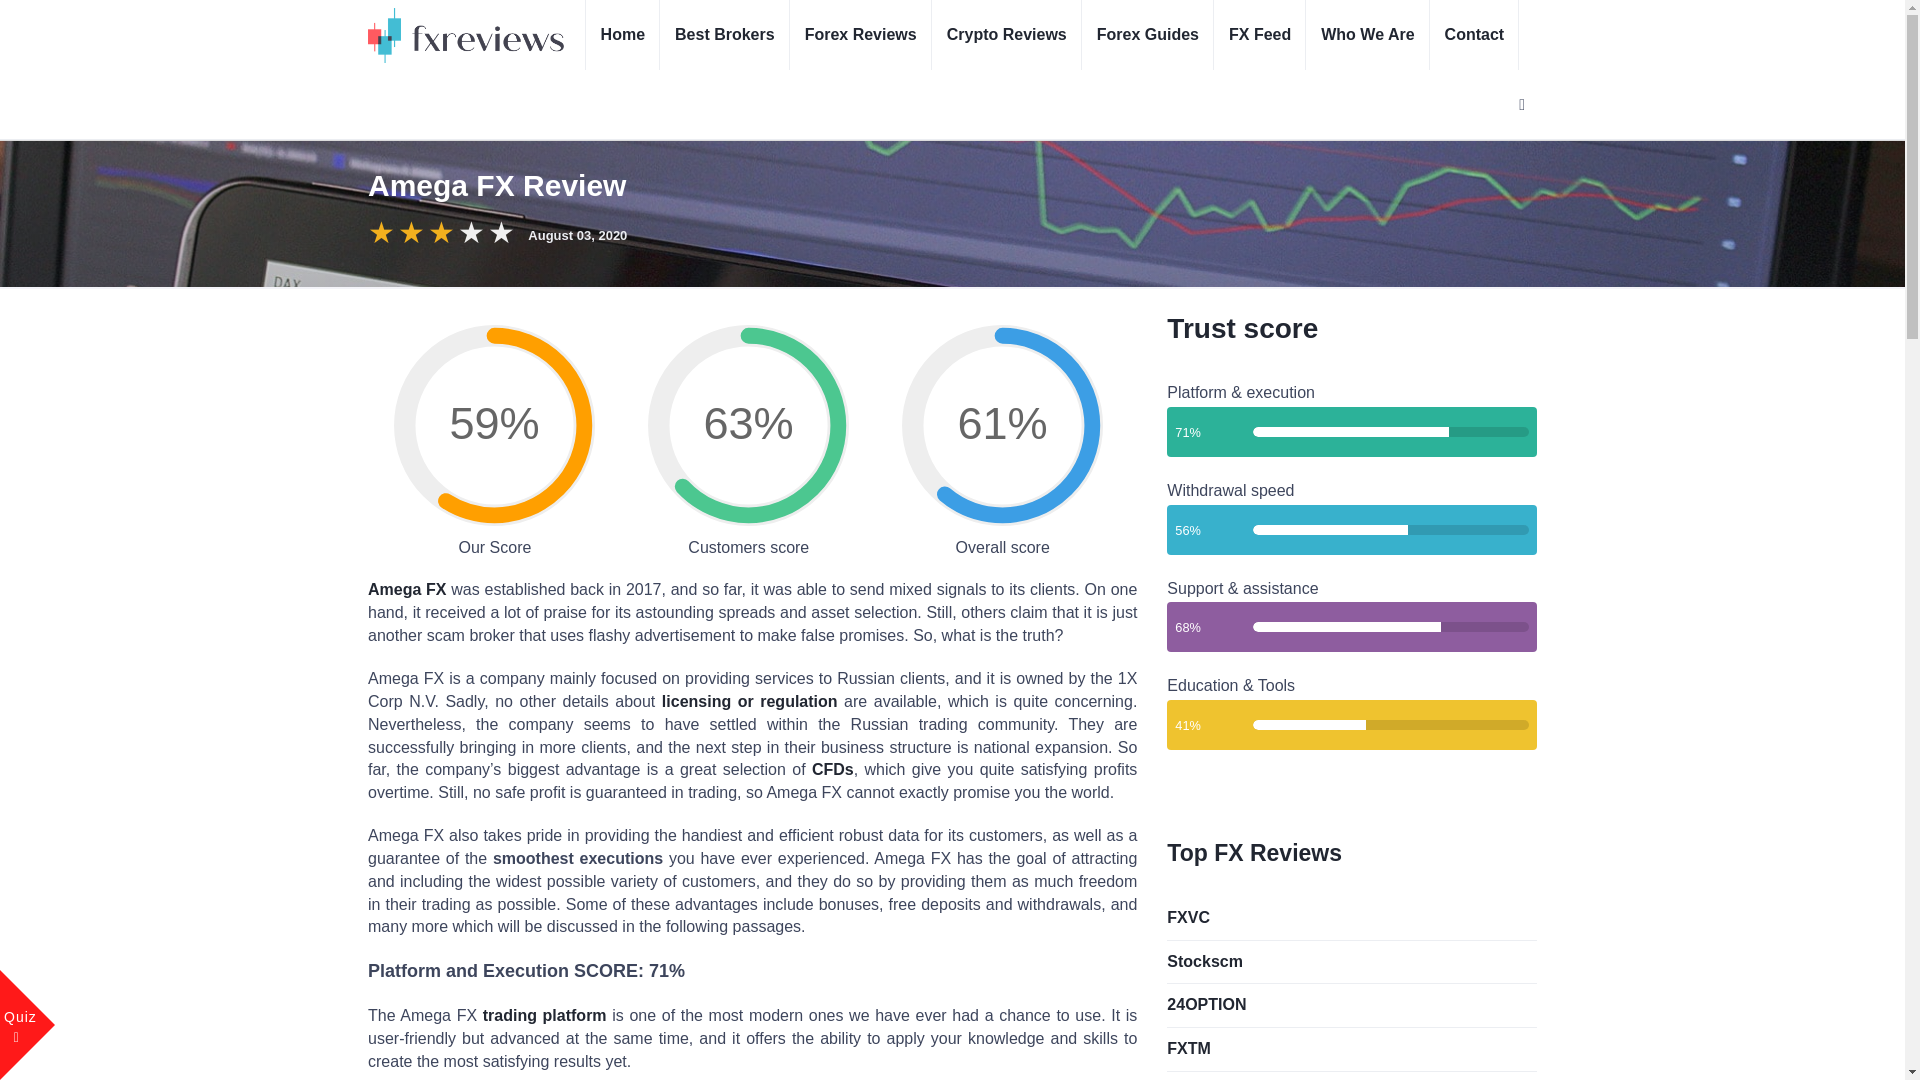  I want to click on Forex Reviews, so click(860, 35).